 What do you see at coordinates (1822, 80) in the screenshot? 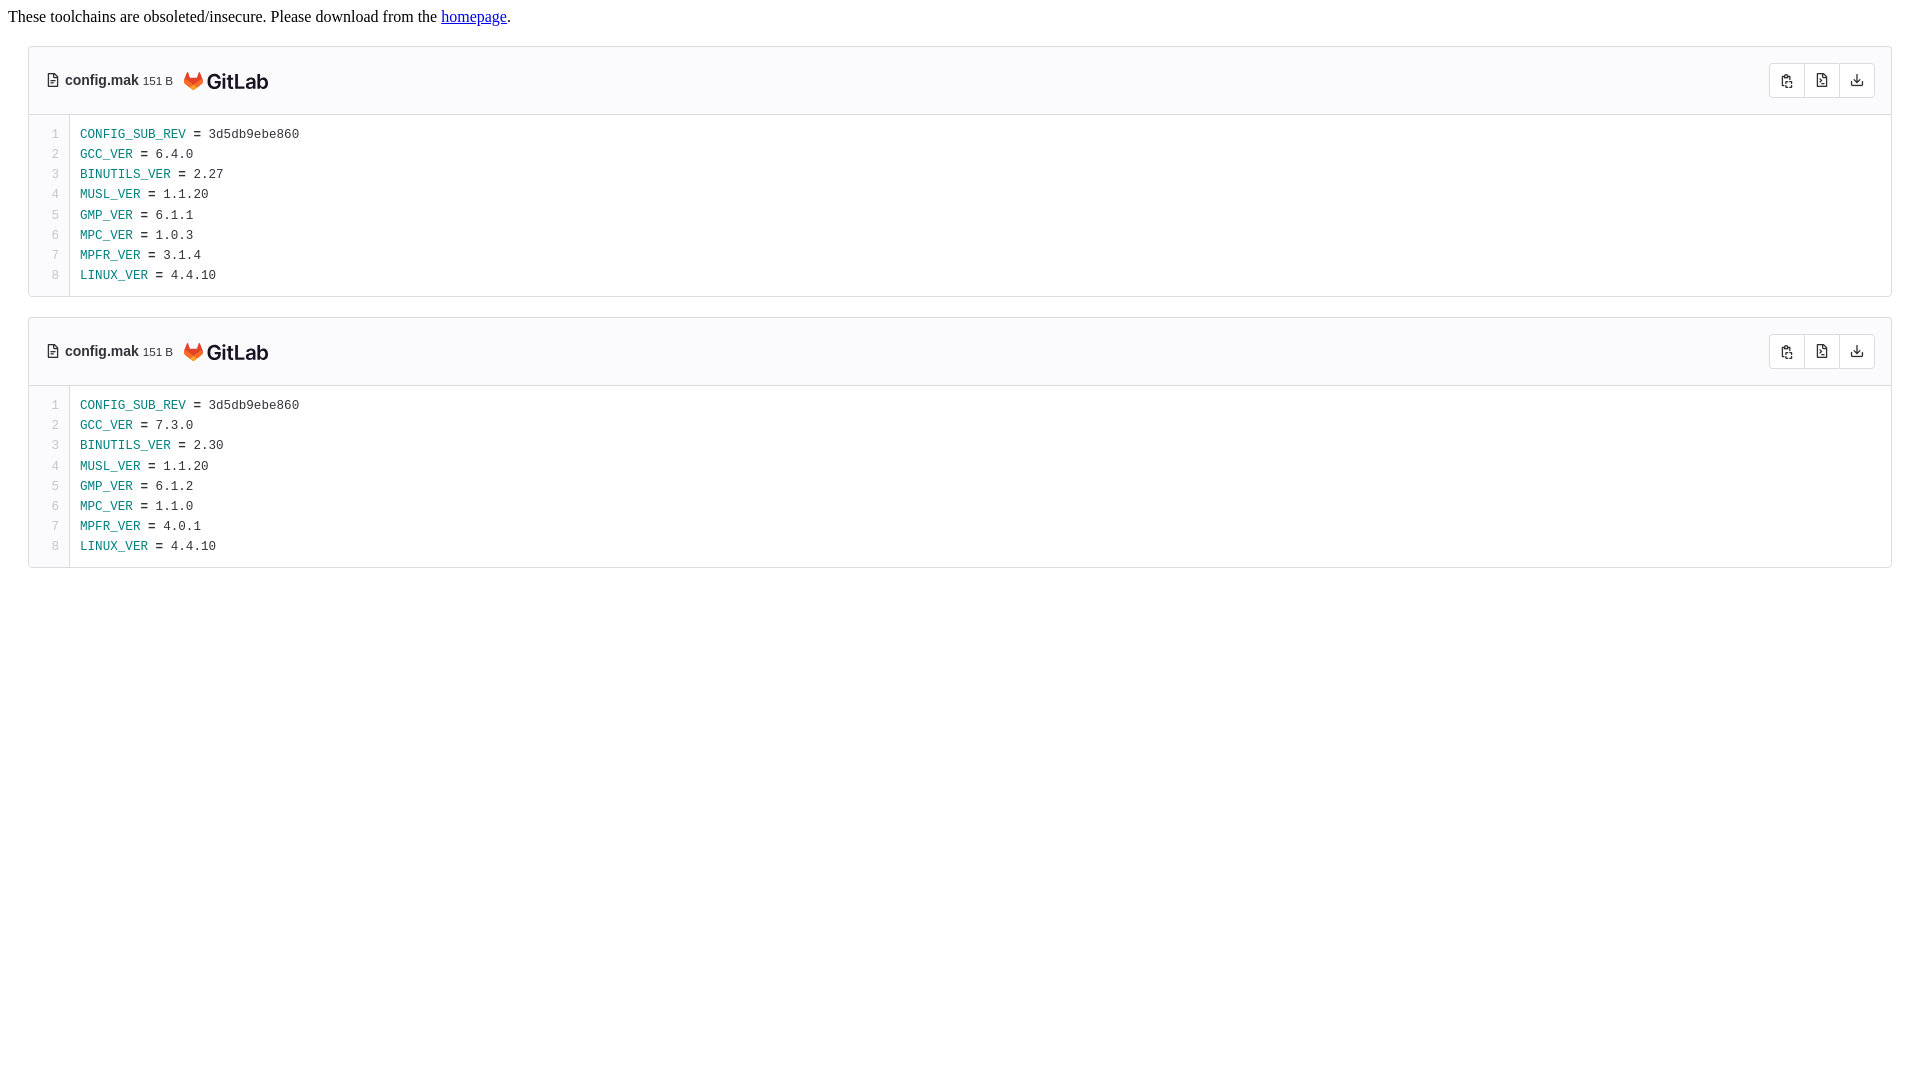
I see `Open raw` at bounding box center [1822, 80].